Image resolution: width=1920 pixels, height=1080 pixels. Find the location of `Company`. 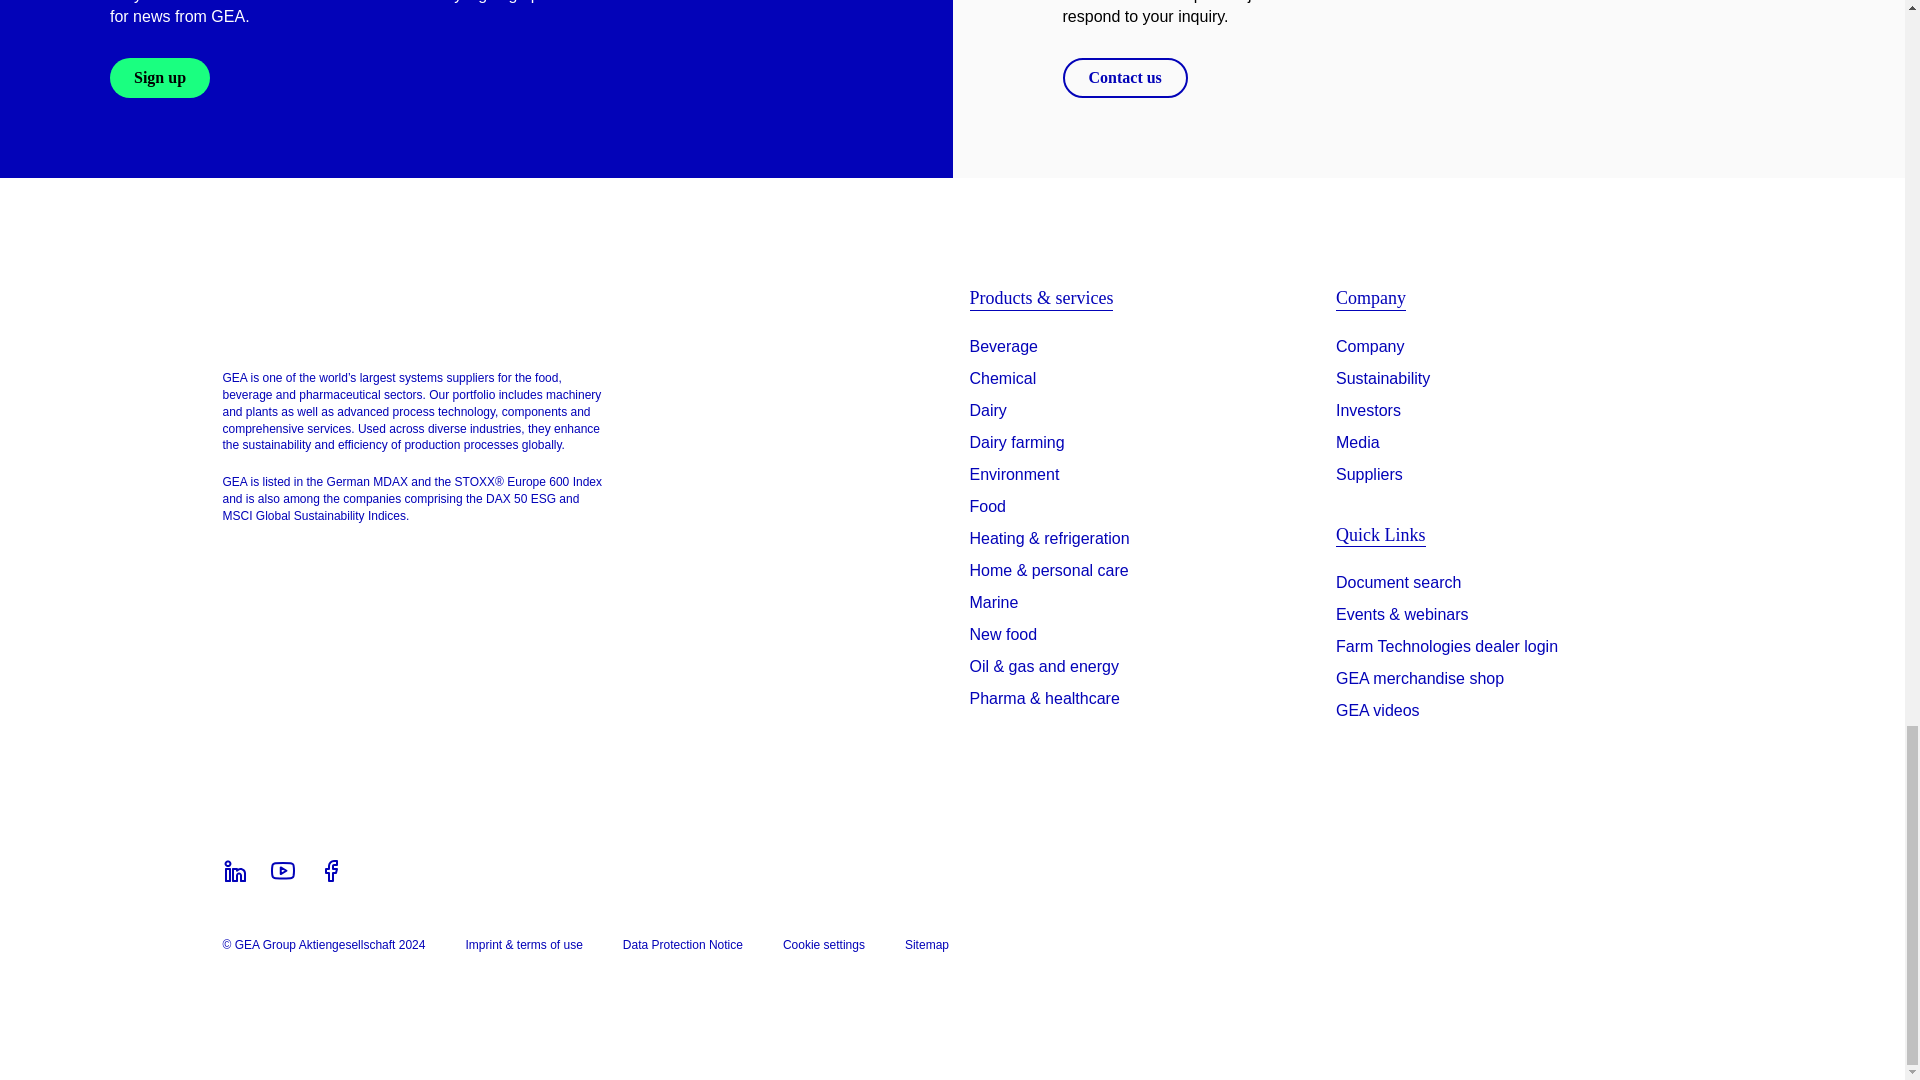

Company is located at coordinates (1370, 346).